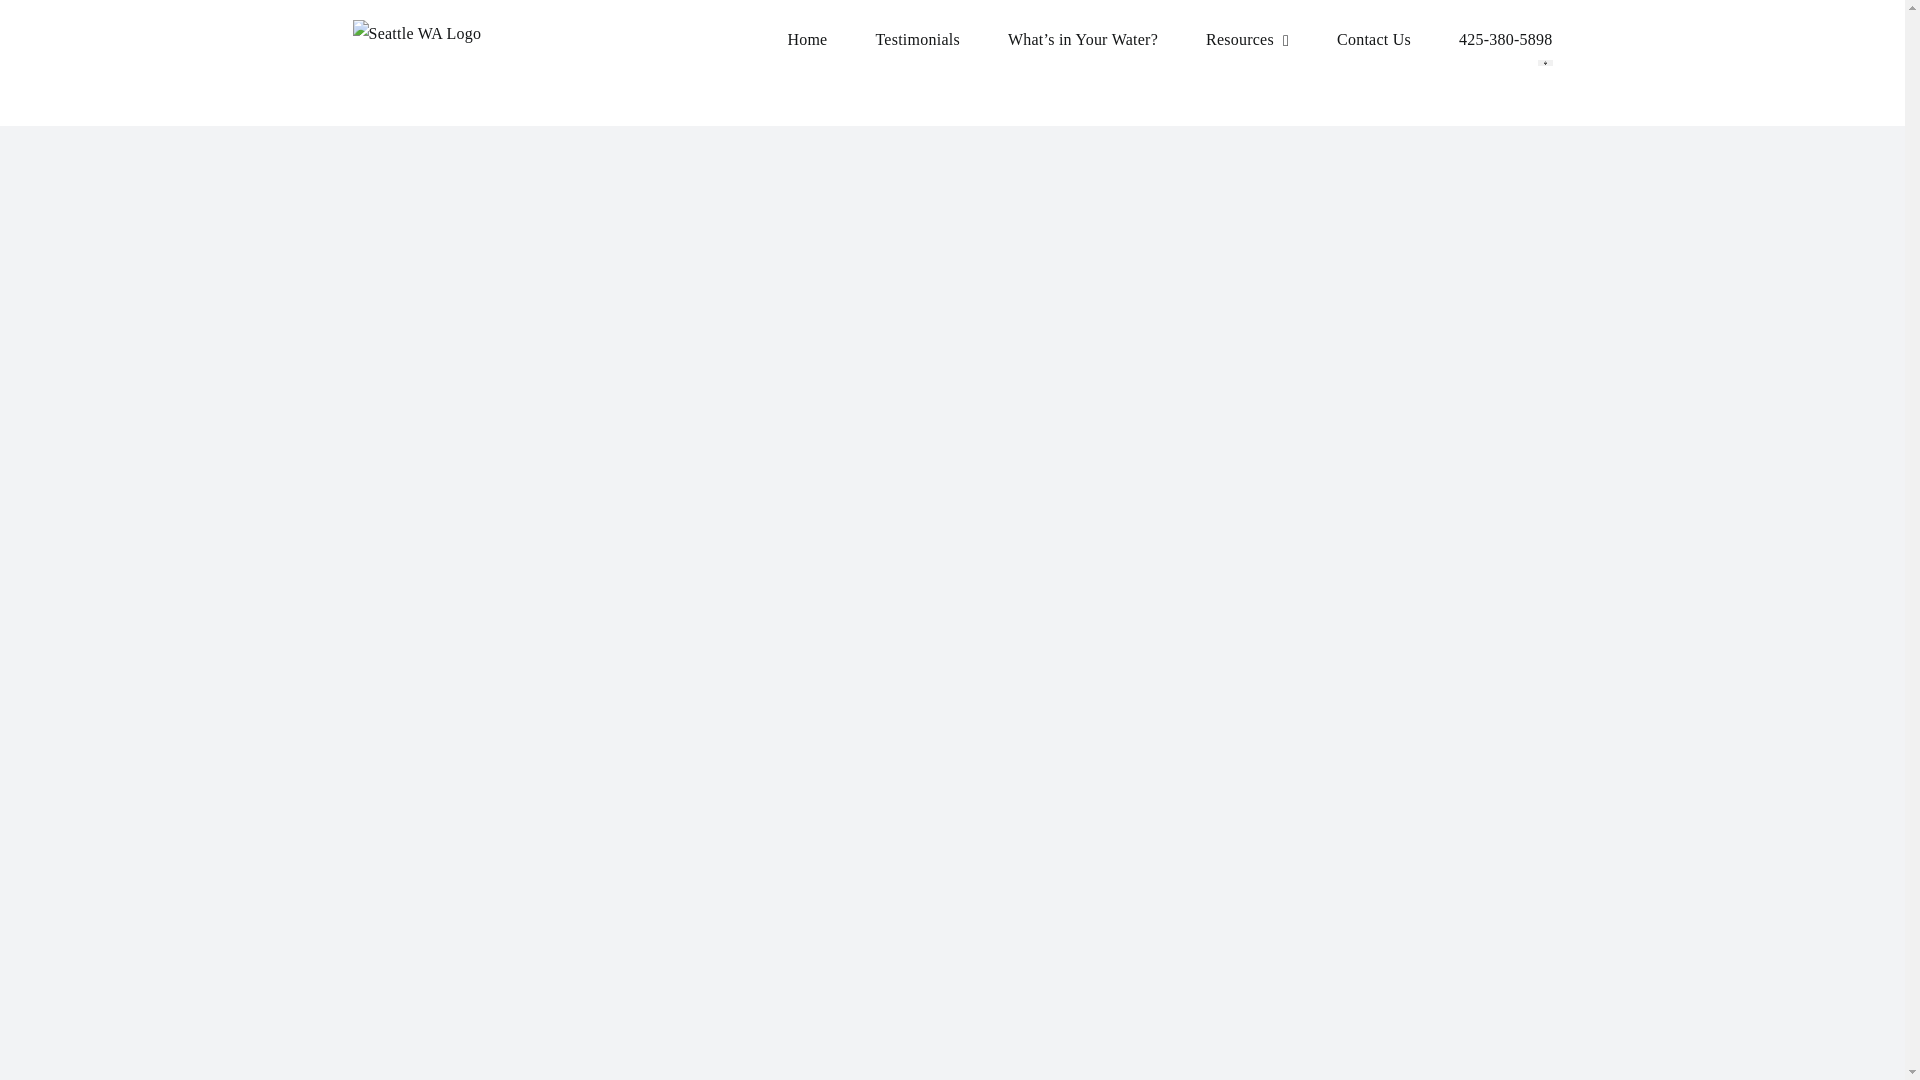 The image size is (1920, 1080). Describe the element at coordinates (1506, 40) in the screenshot. I see `425-380-5898` at that location.